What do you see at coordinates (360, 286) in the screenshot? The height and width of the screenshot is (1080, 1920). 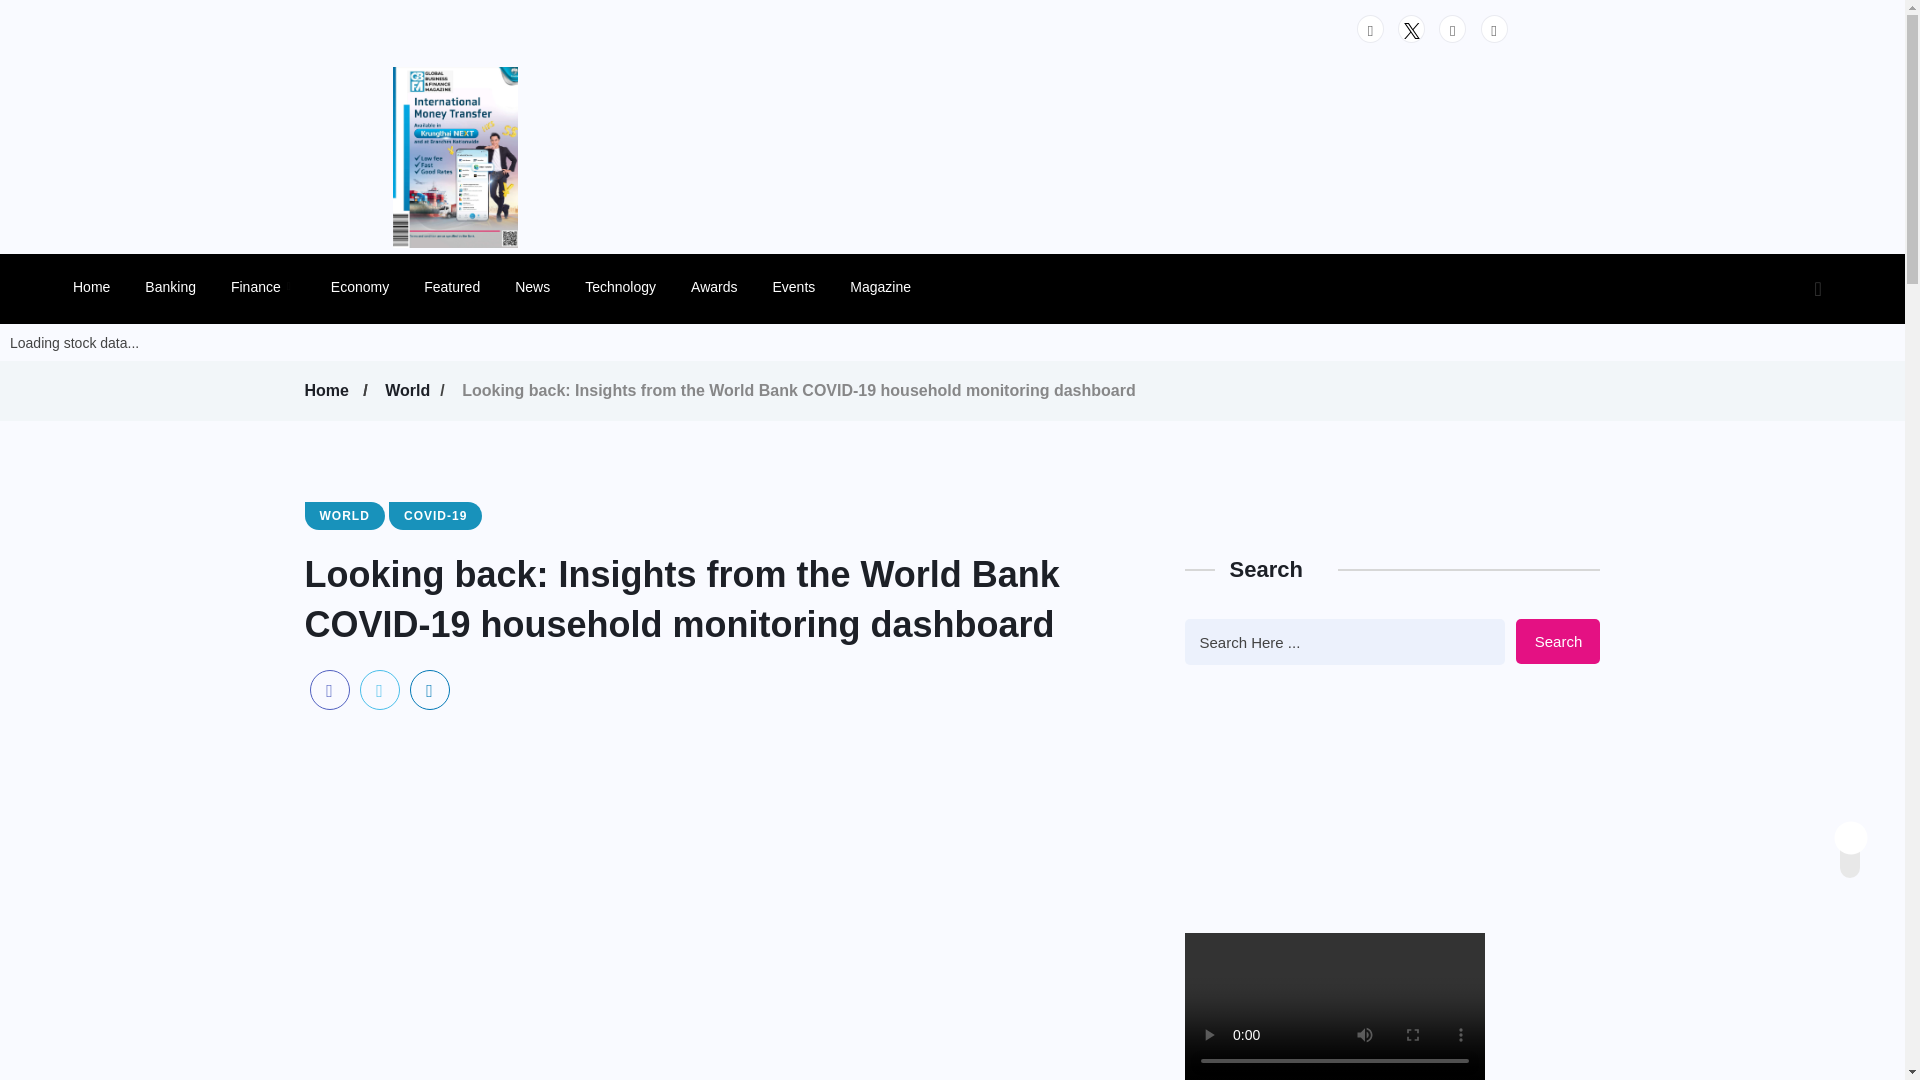 I see `Economy` at bounding box center [360, 286].